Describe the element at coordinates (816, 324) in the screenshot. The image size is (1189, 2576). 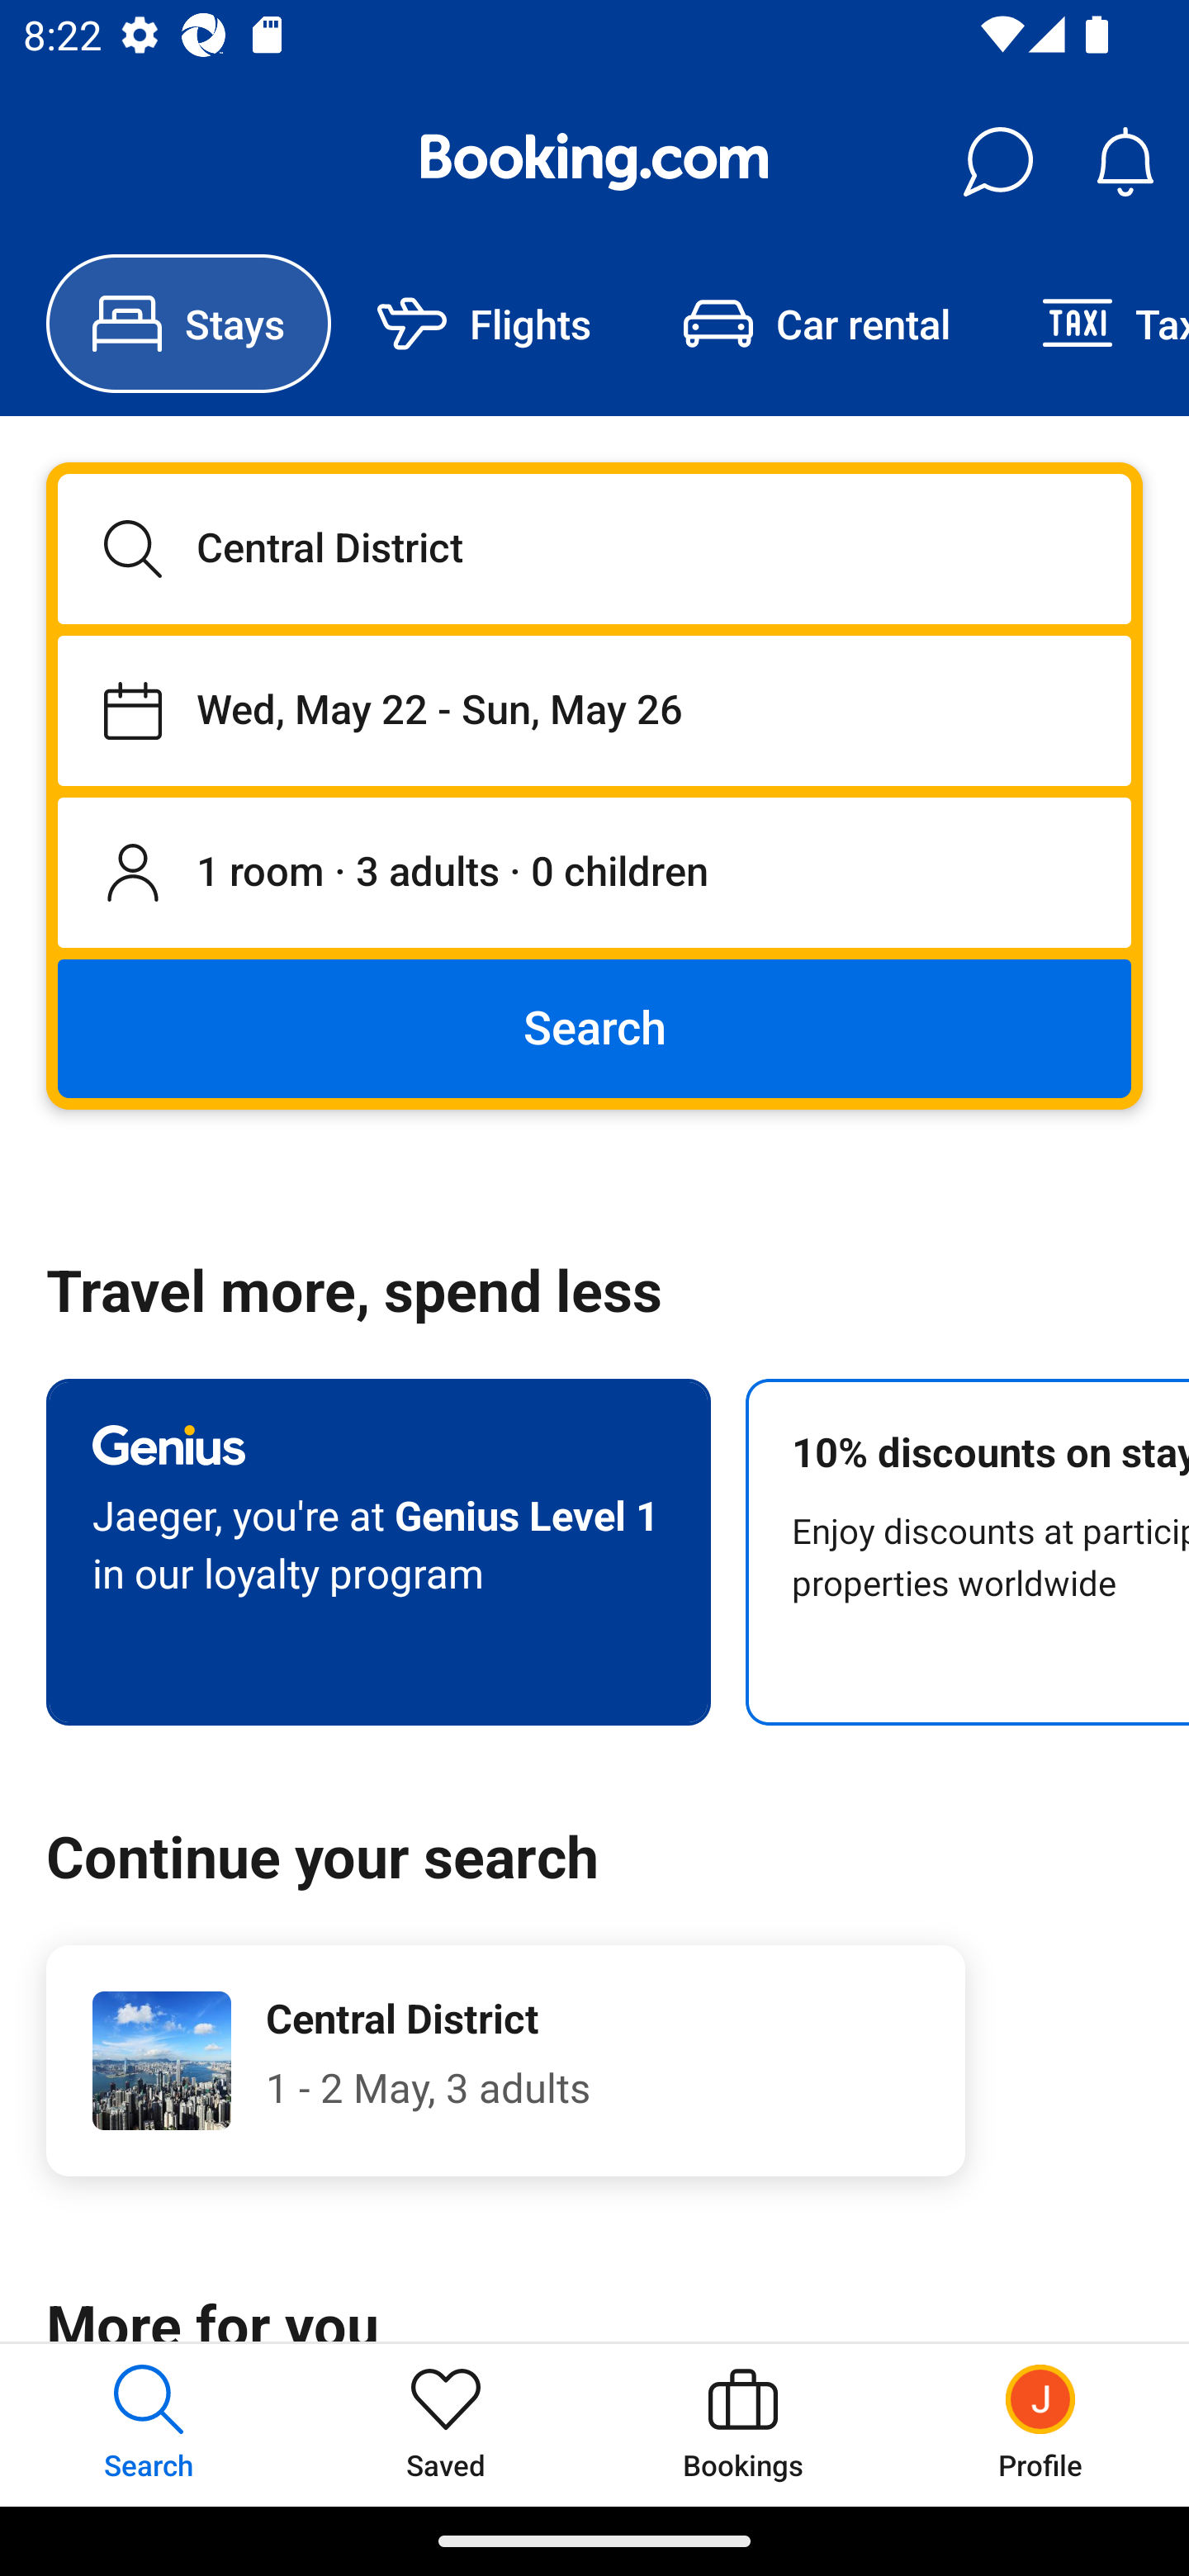
I see `Car rental` at that location.